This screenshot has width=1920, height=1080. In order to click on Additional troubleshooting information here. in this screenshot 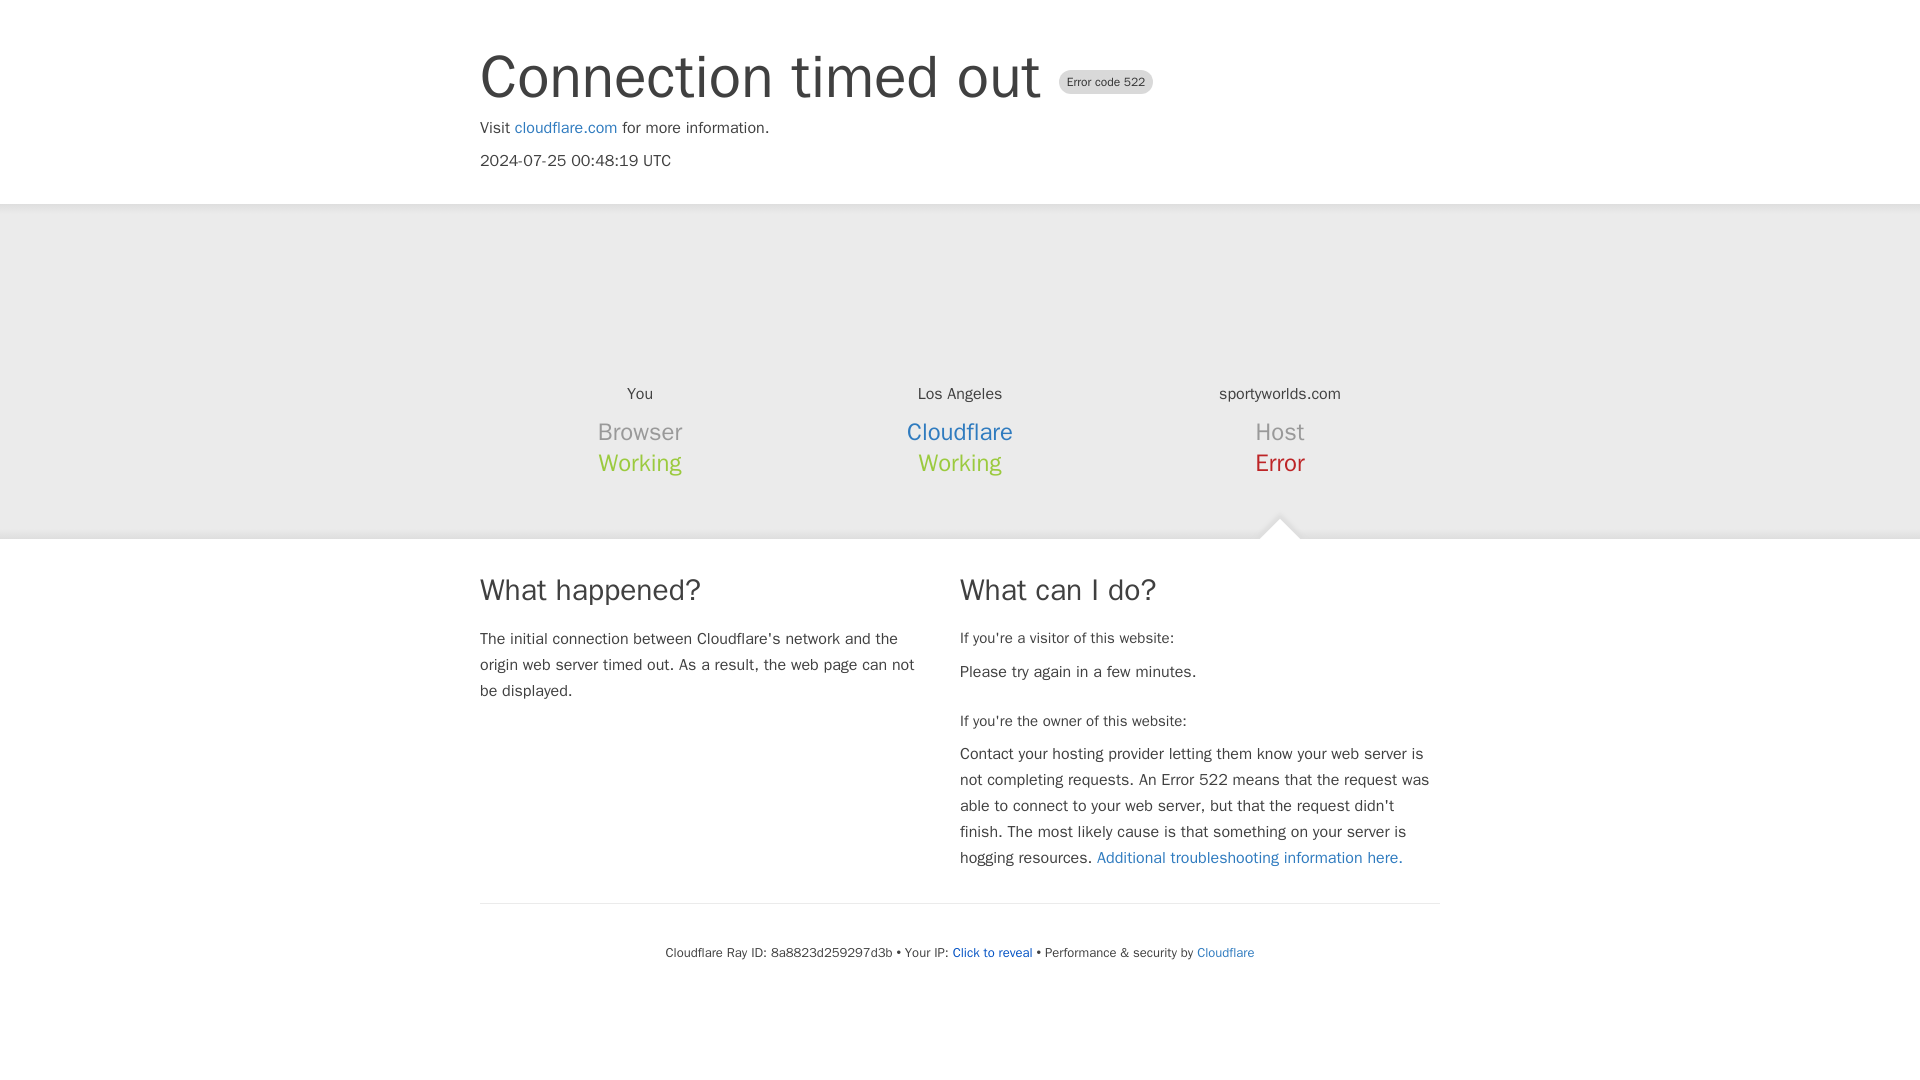, I will do `click(1250, 858)`.